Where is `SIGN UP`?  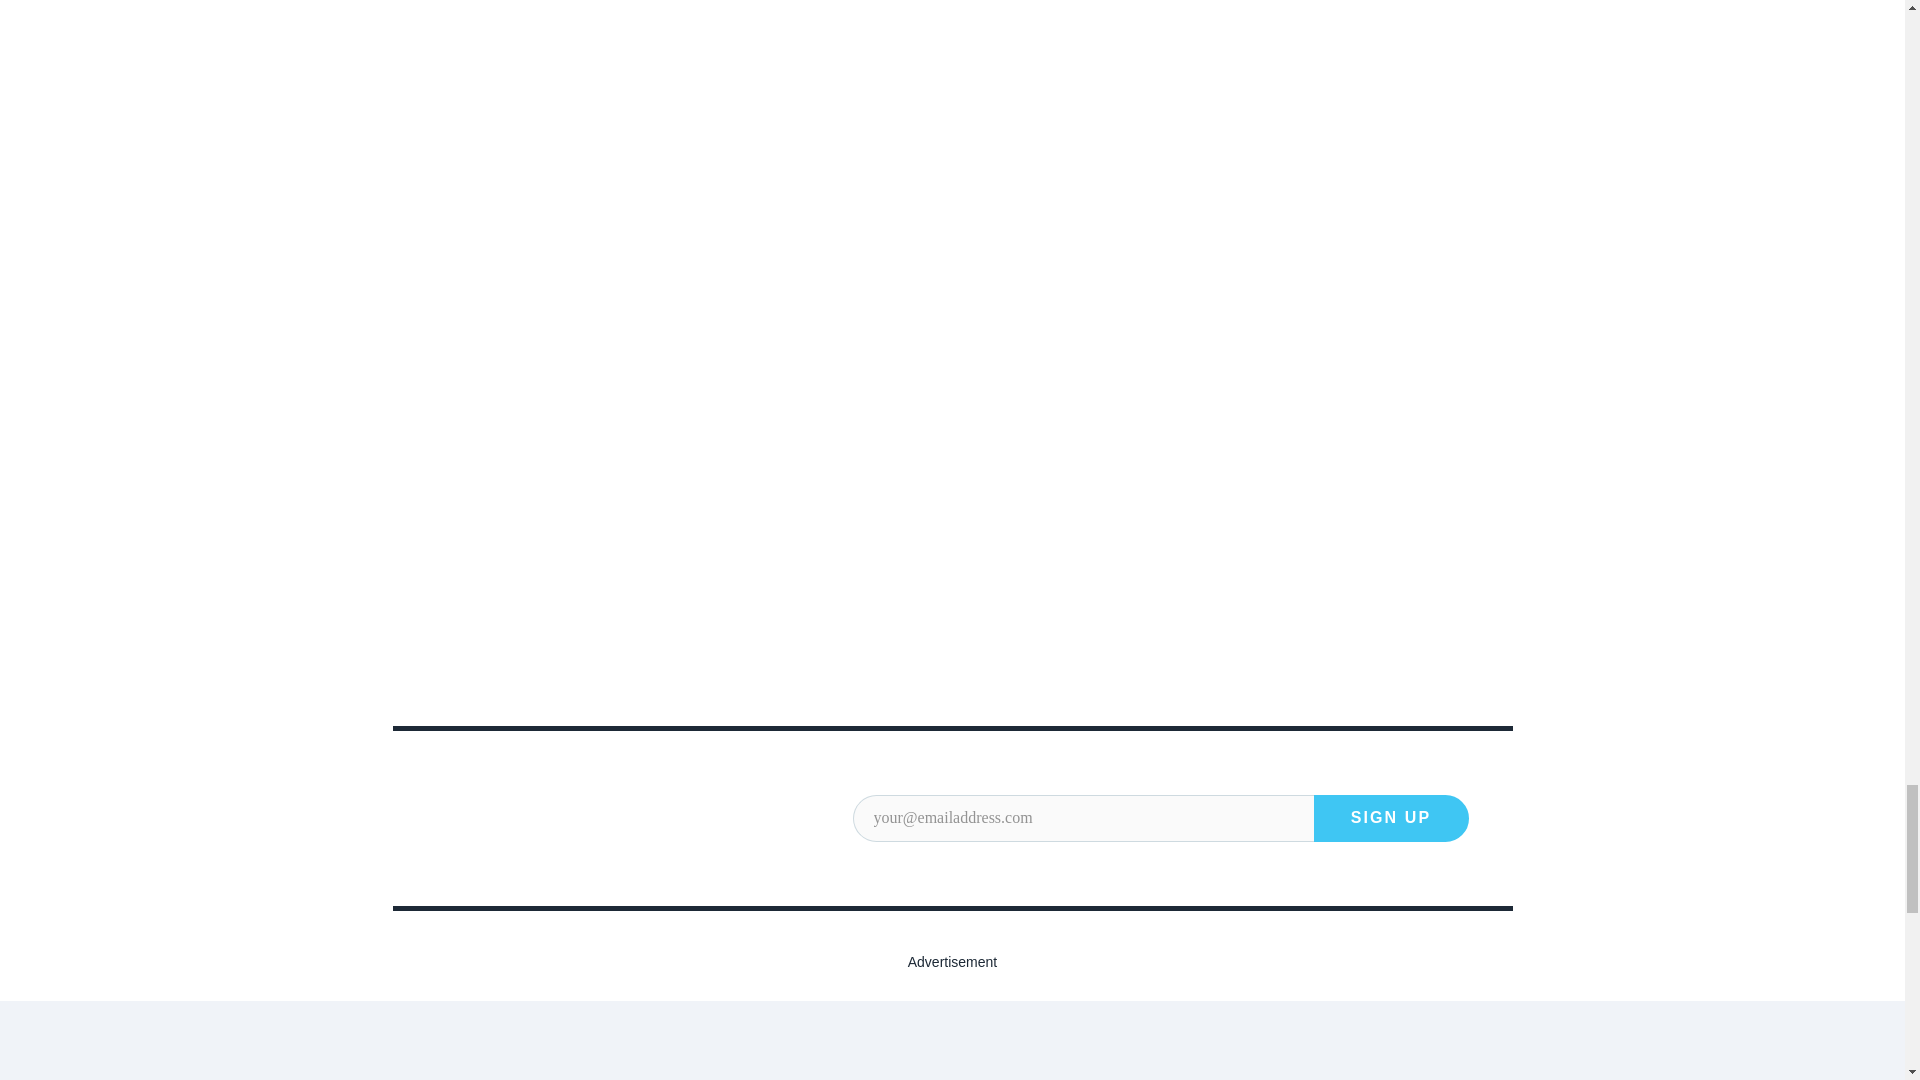
SIGN UP is located at coordinates (1390, 818).